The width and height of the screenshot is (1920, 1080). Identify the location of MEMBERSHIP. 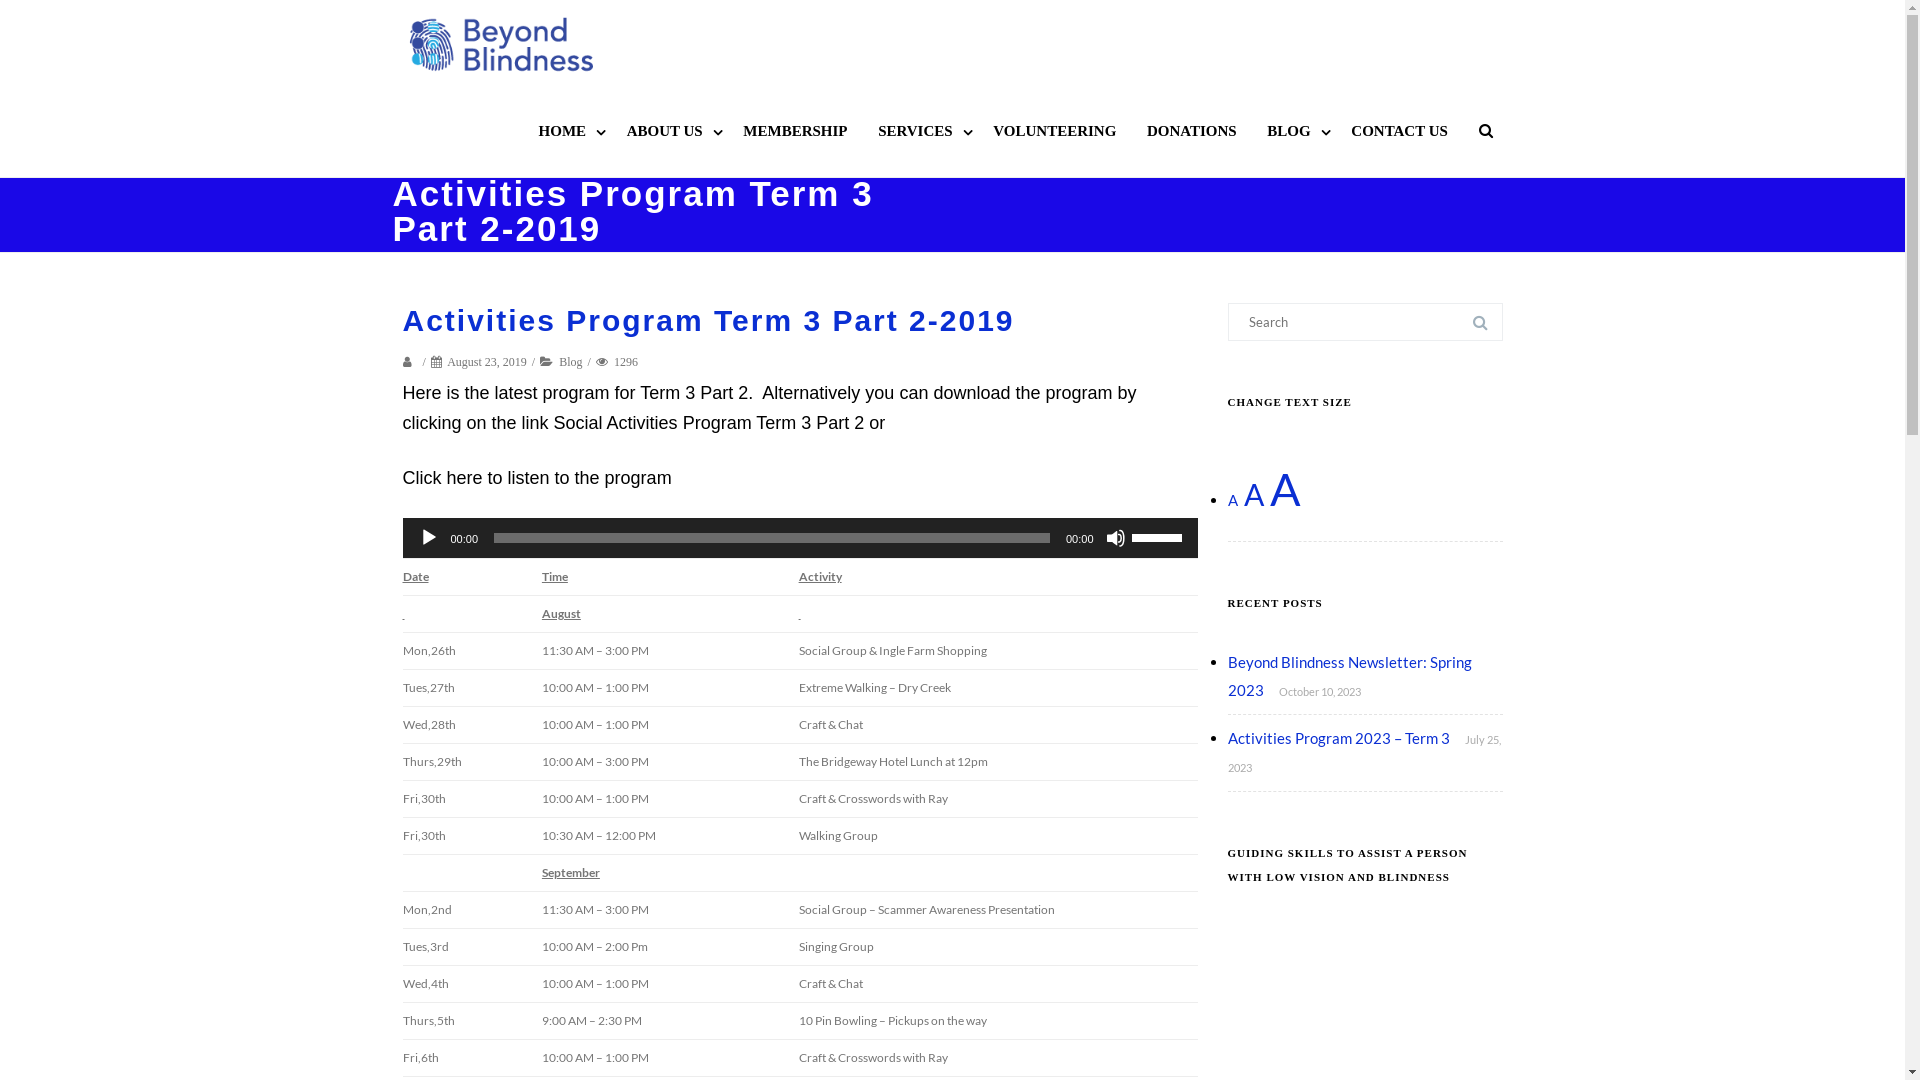
(795, 131).